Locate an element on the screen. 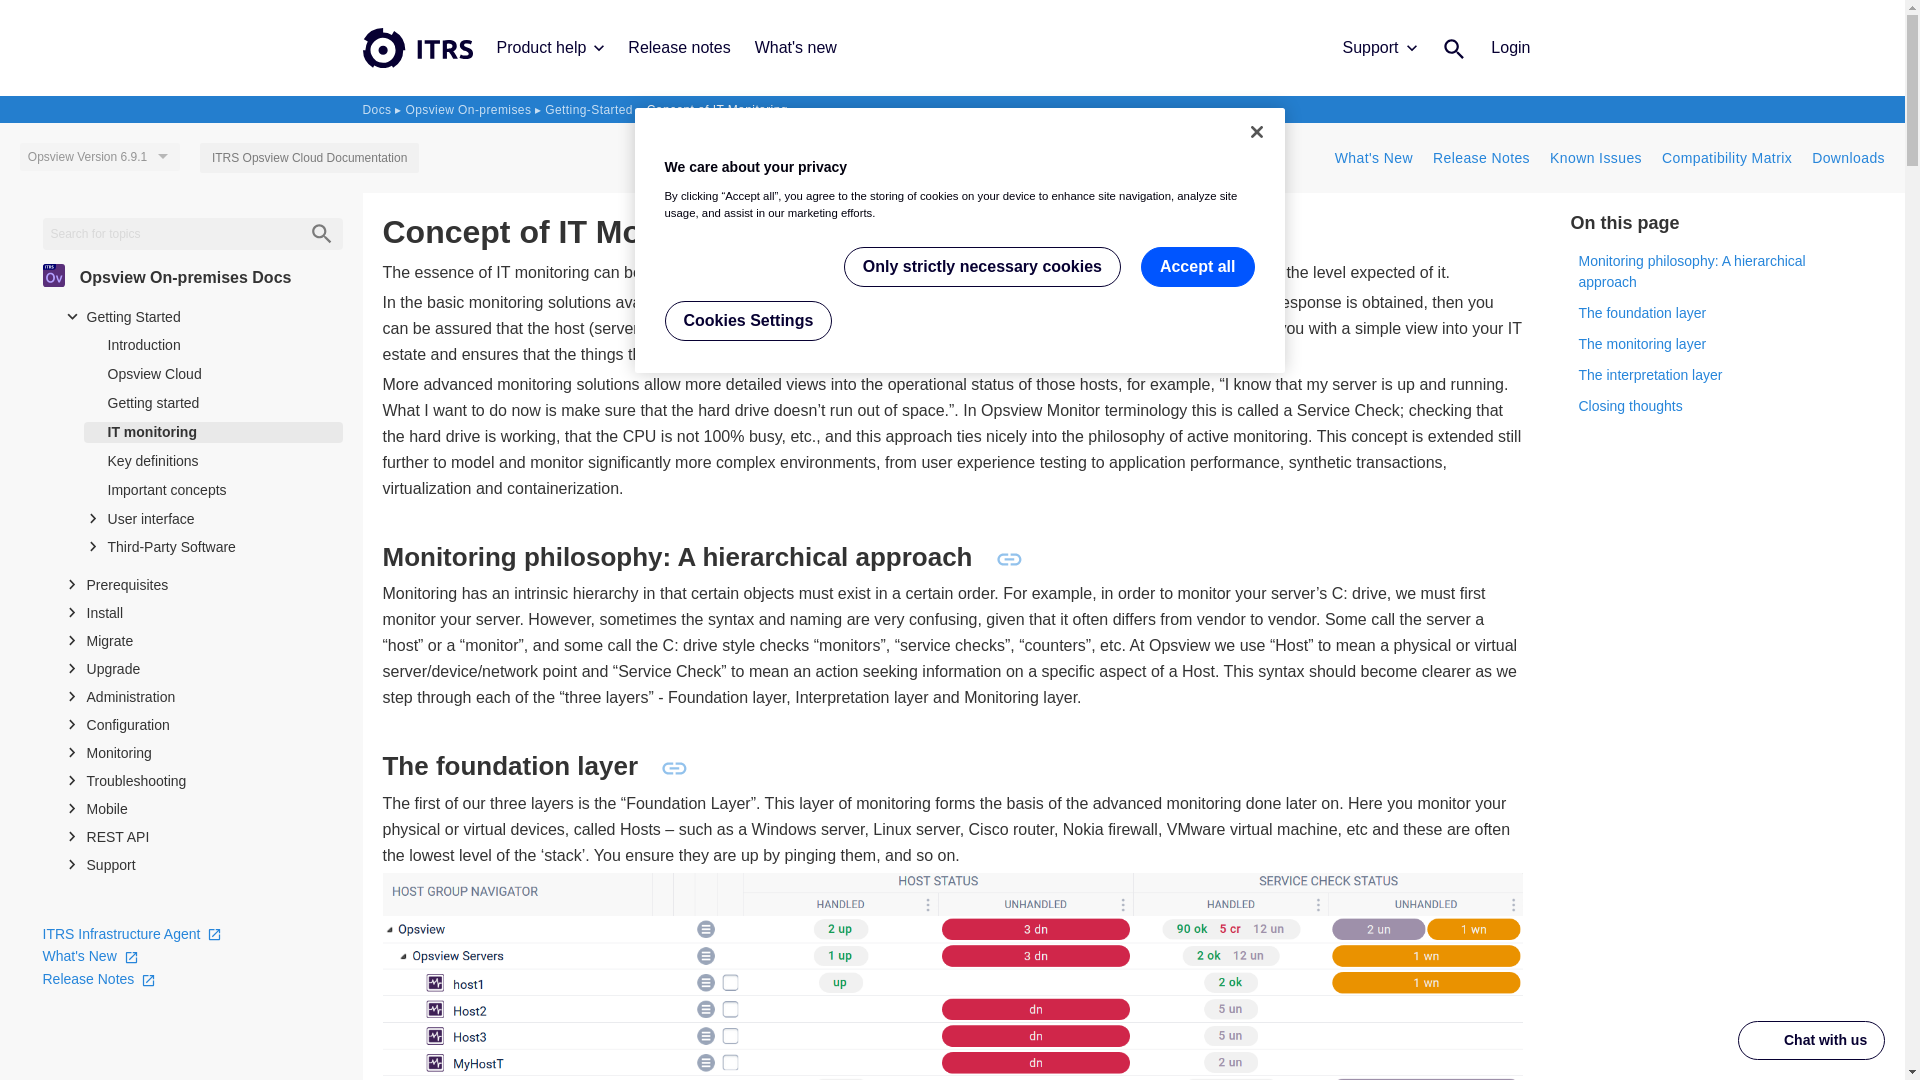  Known Issues is located at coordinates (1595, 158).